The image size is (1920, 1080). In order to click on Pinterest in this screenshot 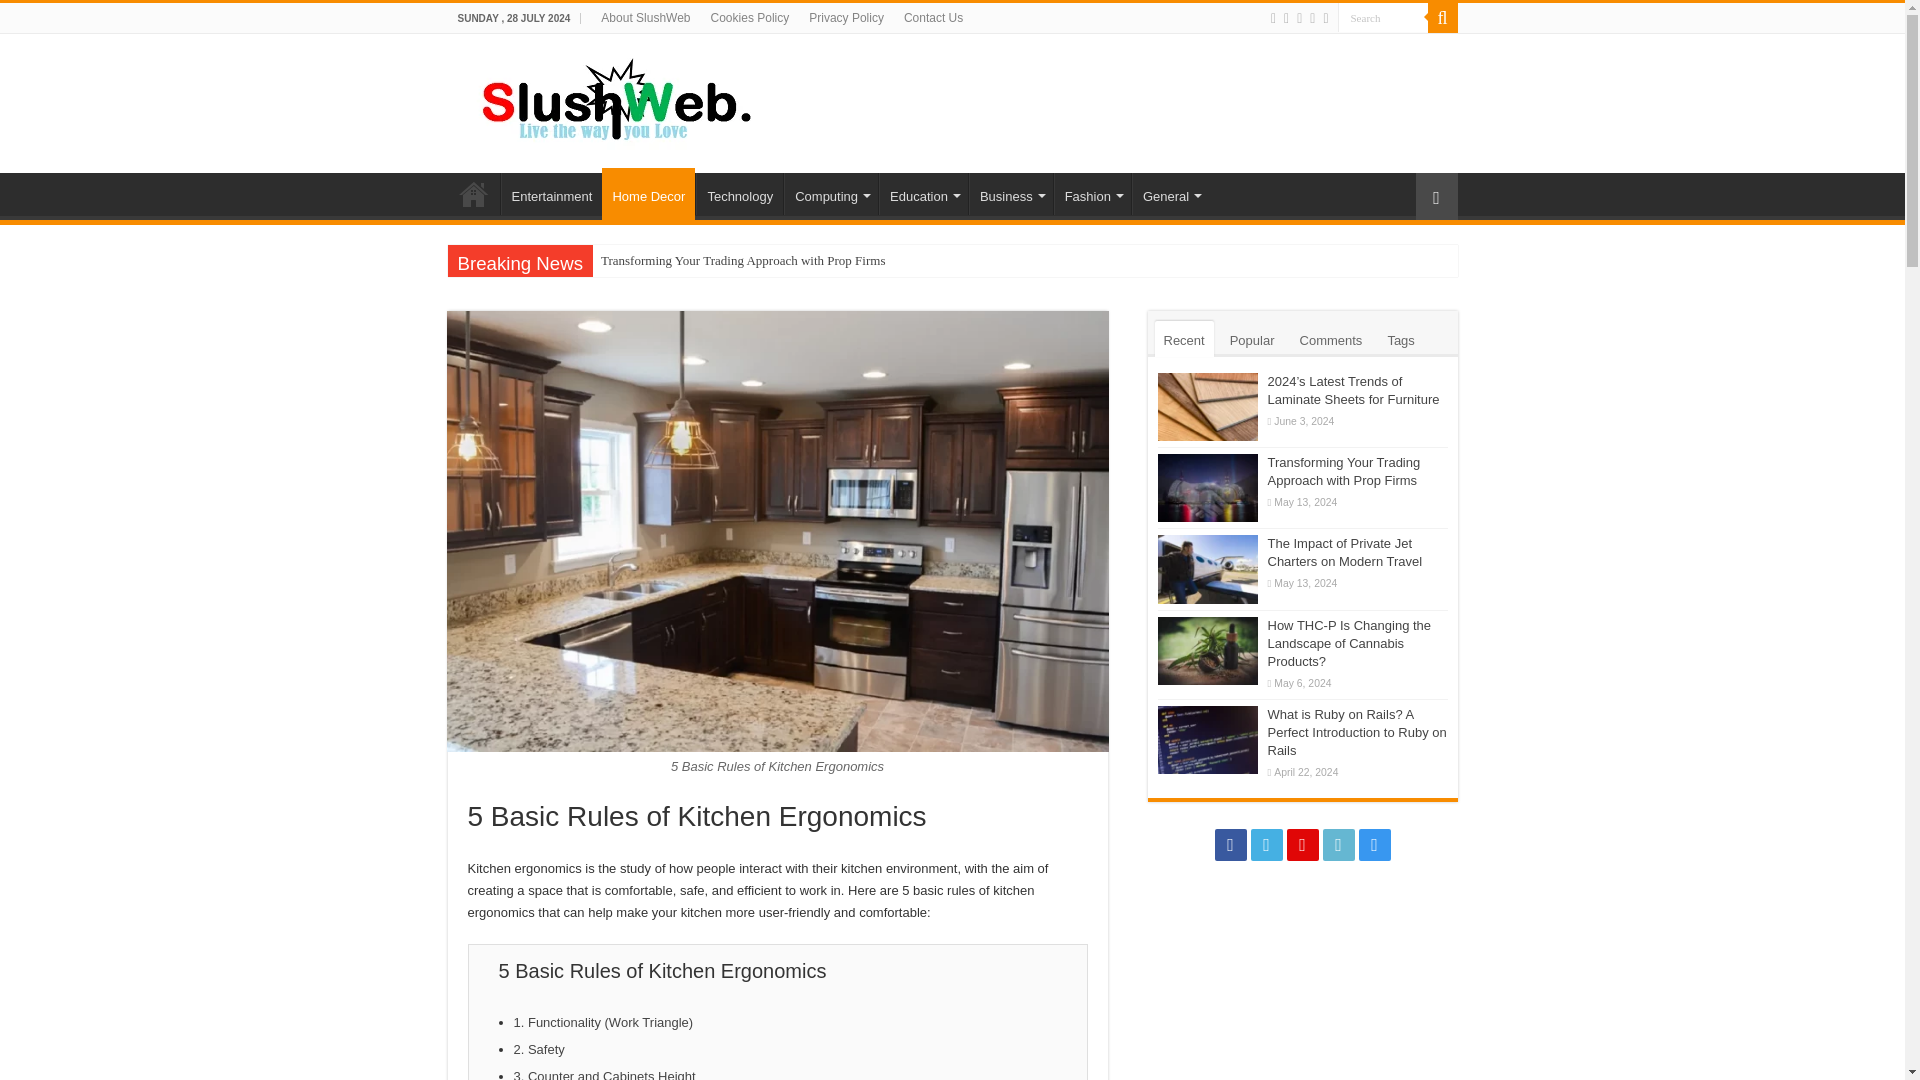, I will do `click(1298, 18)`.